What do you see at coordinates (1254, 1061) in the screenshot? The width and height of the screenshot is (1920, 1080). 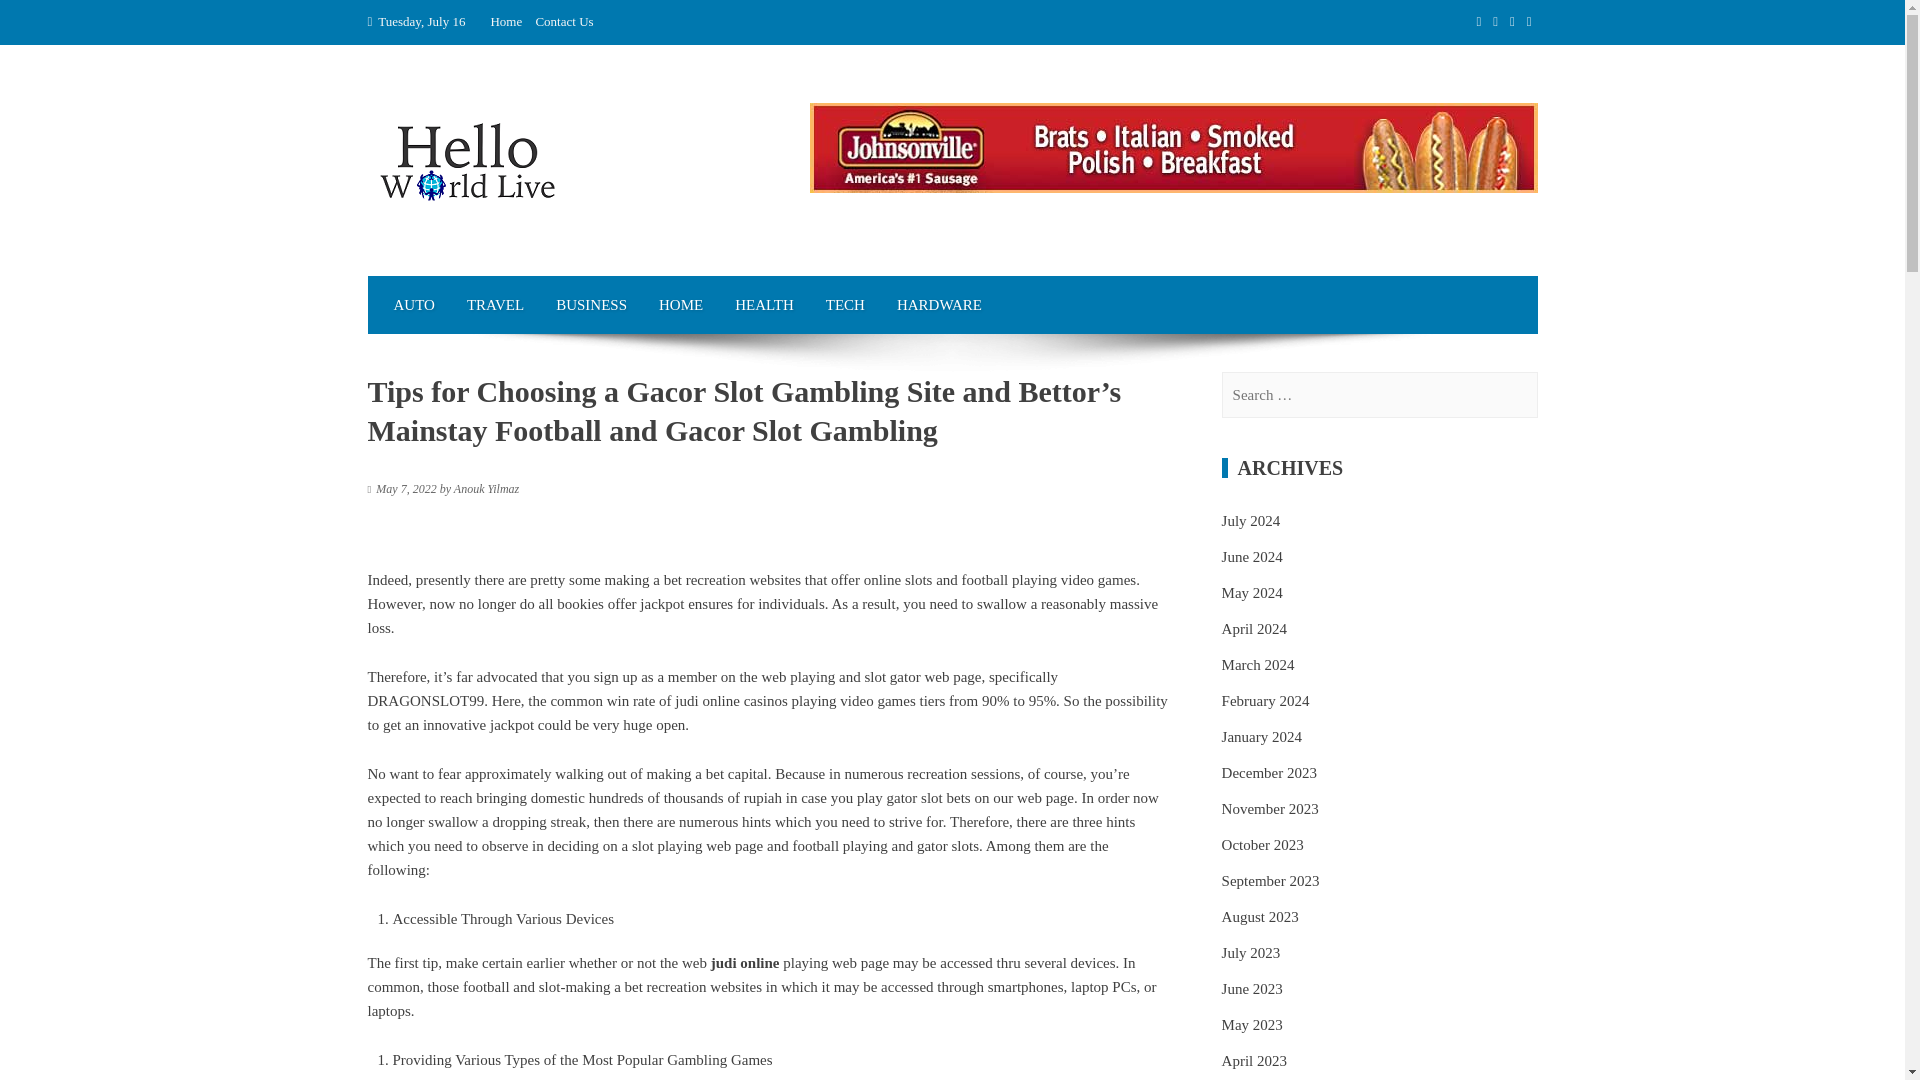 I see `April 2023` at bounding box center [1254, 1061].